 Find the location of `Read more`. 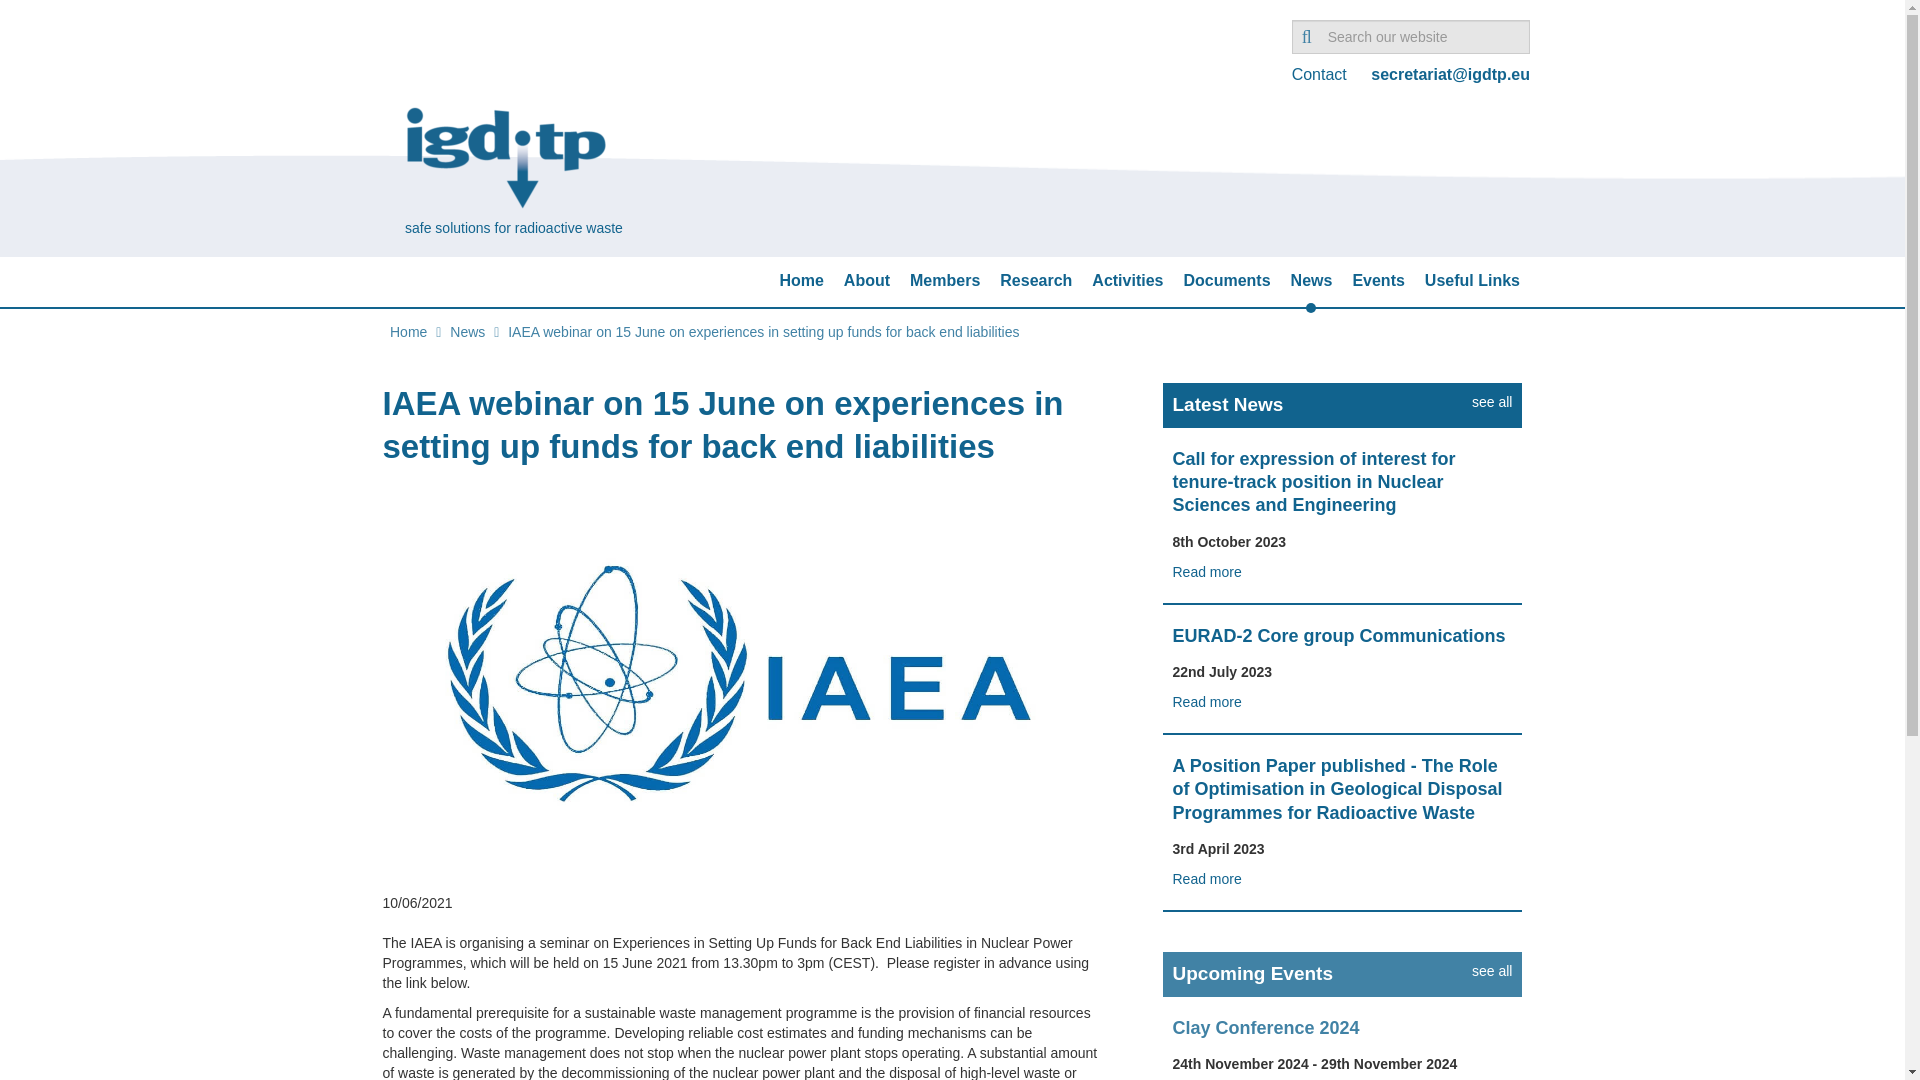

Read more is located at coordinates (1206, 702).